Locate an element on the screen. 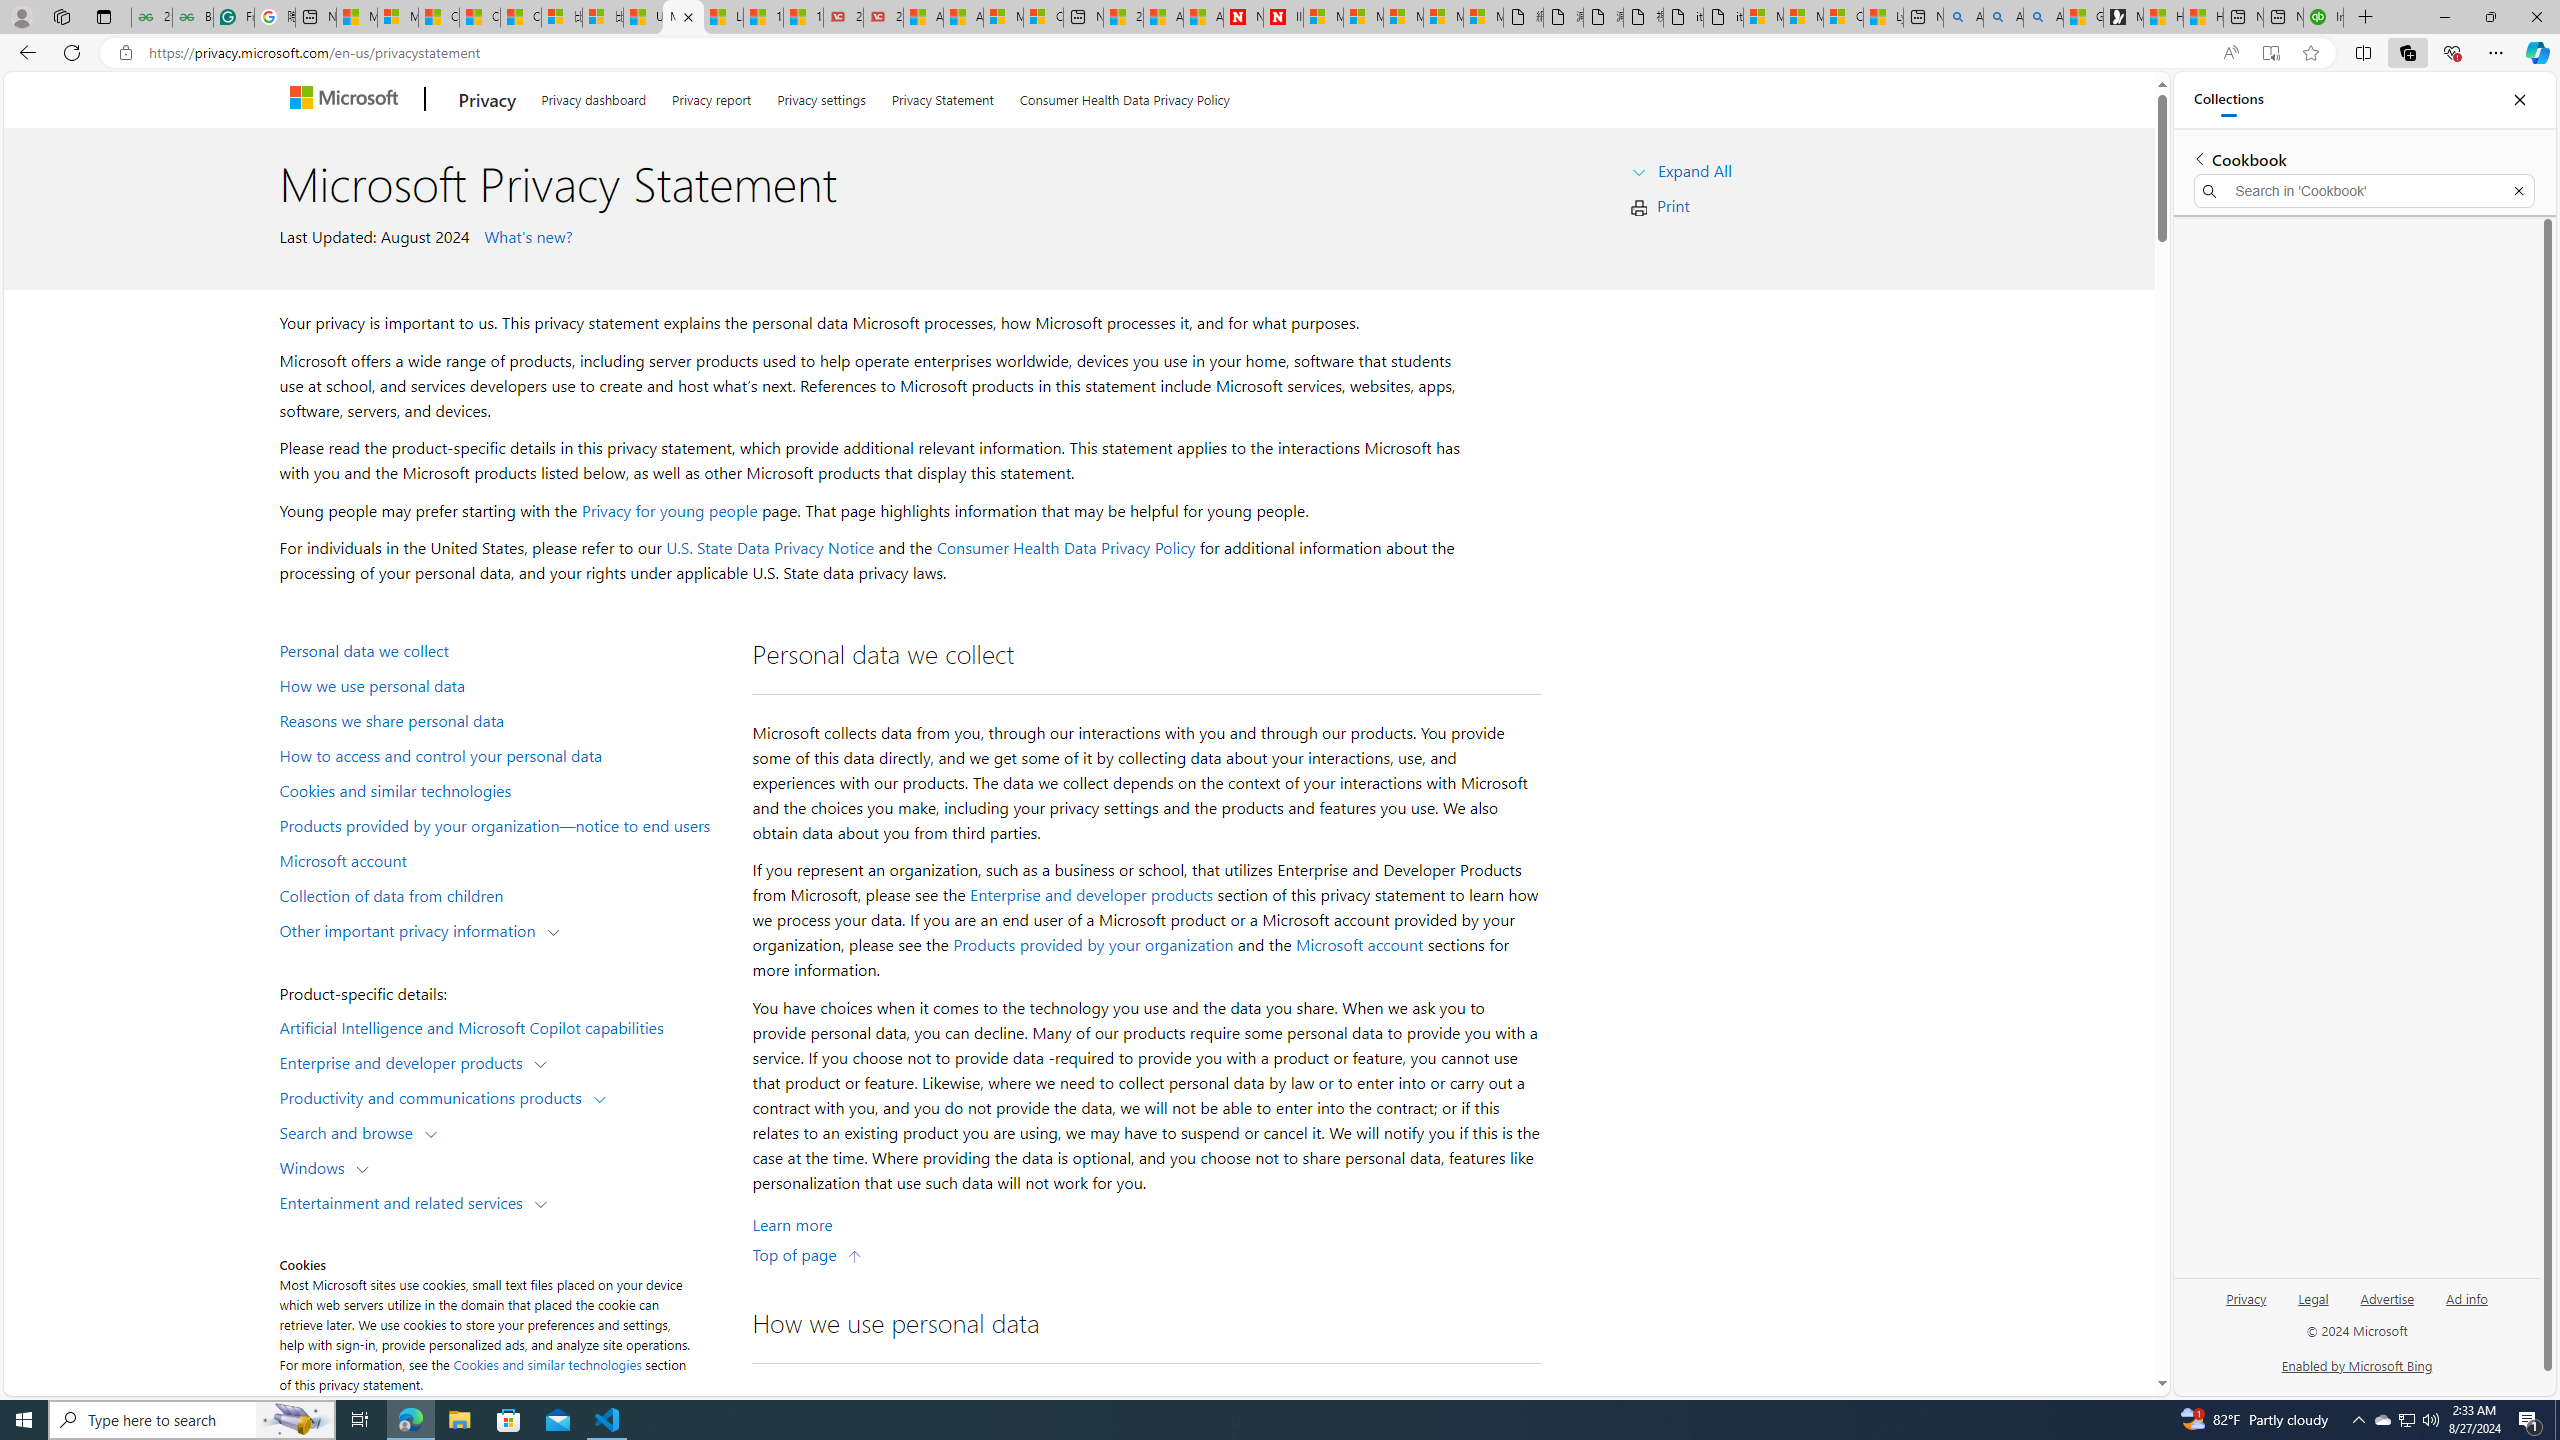 Image resolution: width=2560 pixels, height=1440 pixels. How to access and control your personal data is located at coordinates (506, 754).